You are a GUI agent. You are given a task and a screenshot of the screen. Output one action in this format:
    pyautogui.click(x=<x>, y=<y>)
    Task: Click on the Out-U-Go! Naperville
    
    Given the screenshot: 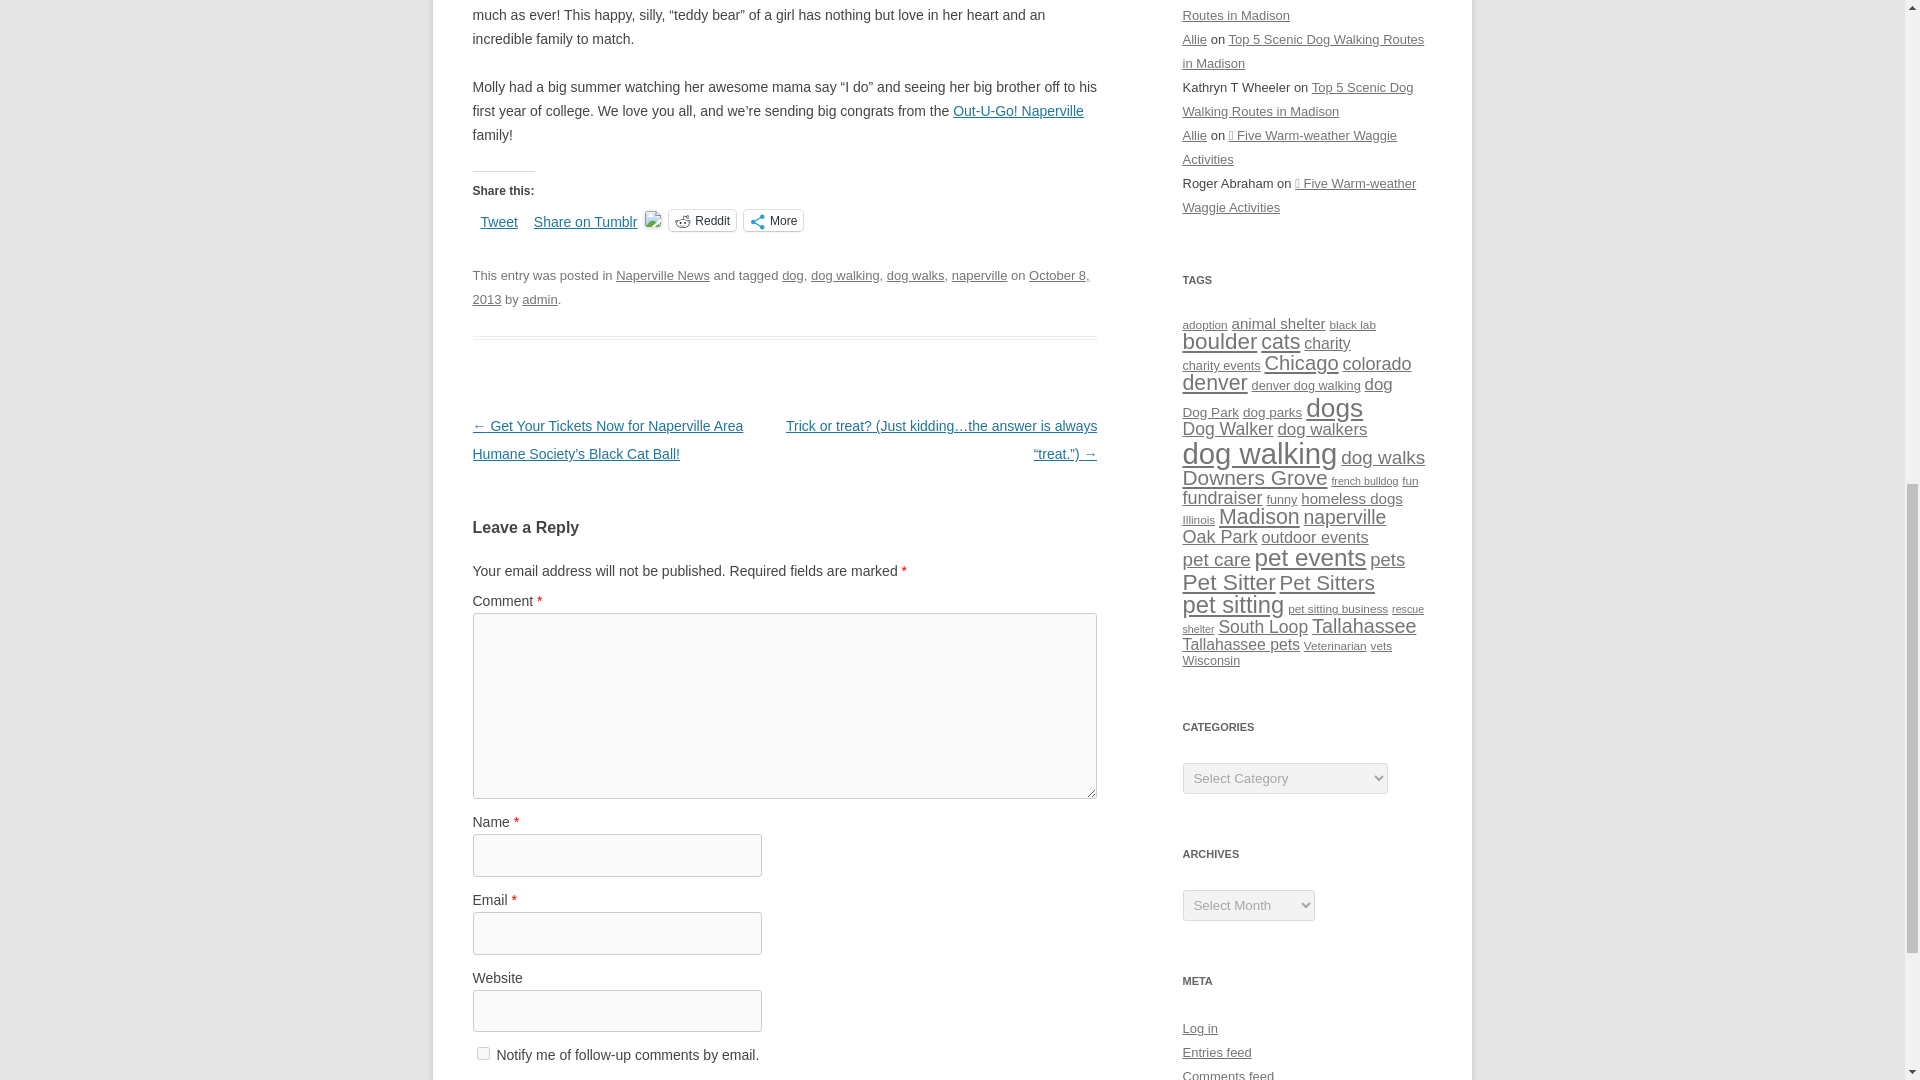 What is the action you would take?
    pyautogui.click(x=1018, y=110)
    